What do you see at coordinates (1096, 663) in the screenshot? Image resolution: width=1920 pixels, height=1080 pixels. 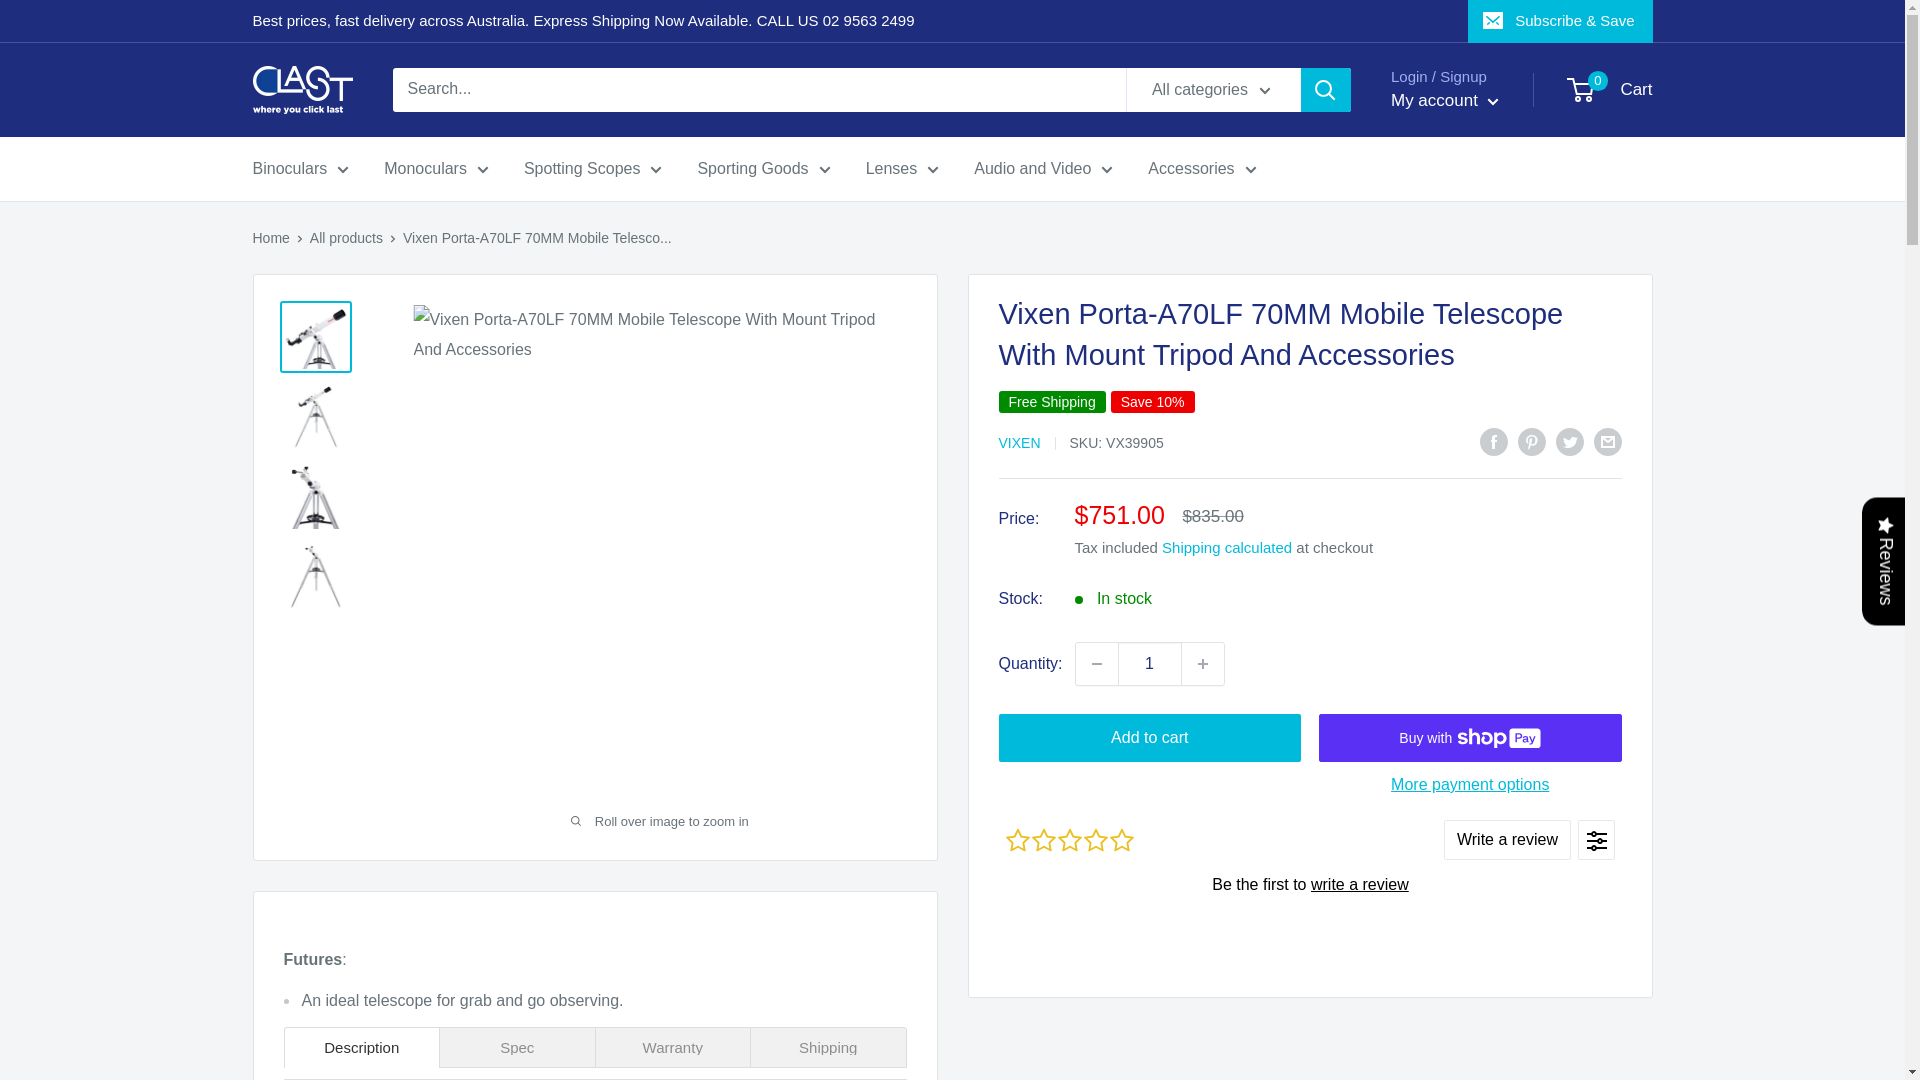 I see `Decrease quantity by 1` at bounding box center [1096, 663].